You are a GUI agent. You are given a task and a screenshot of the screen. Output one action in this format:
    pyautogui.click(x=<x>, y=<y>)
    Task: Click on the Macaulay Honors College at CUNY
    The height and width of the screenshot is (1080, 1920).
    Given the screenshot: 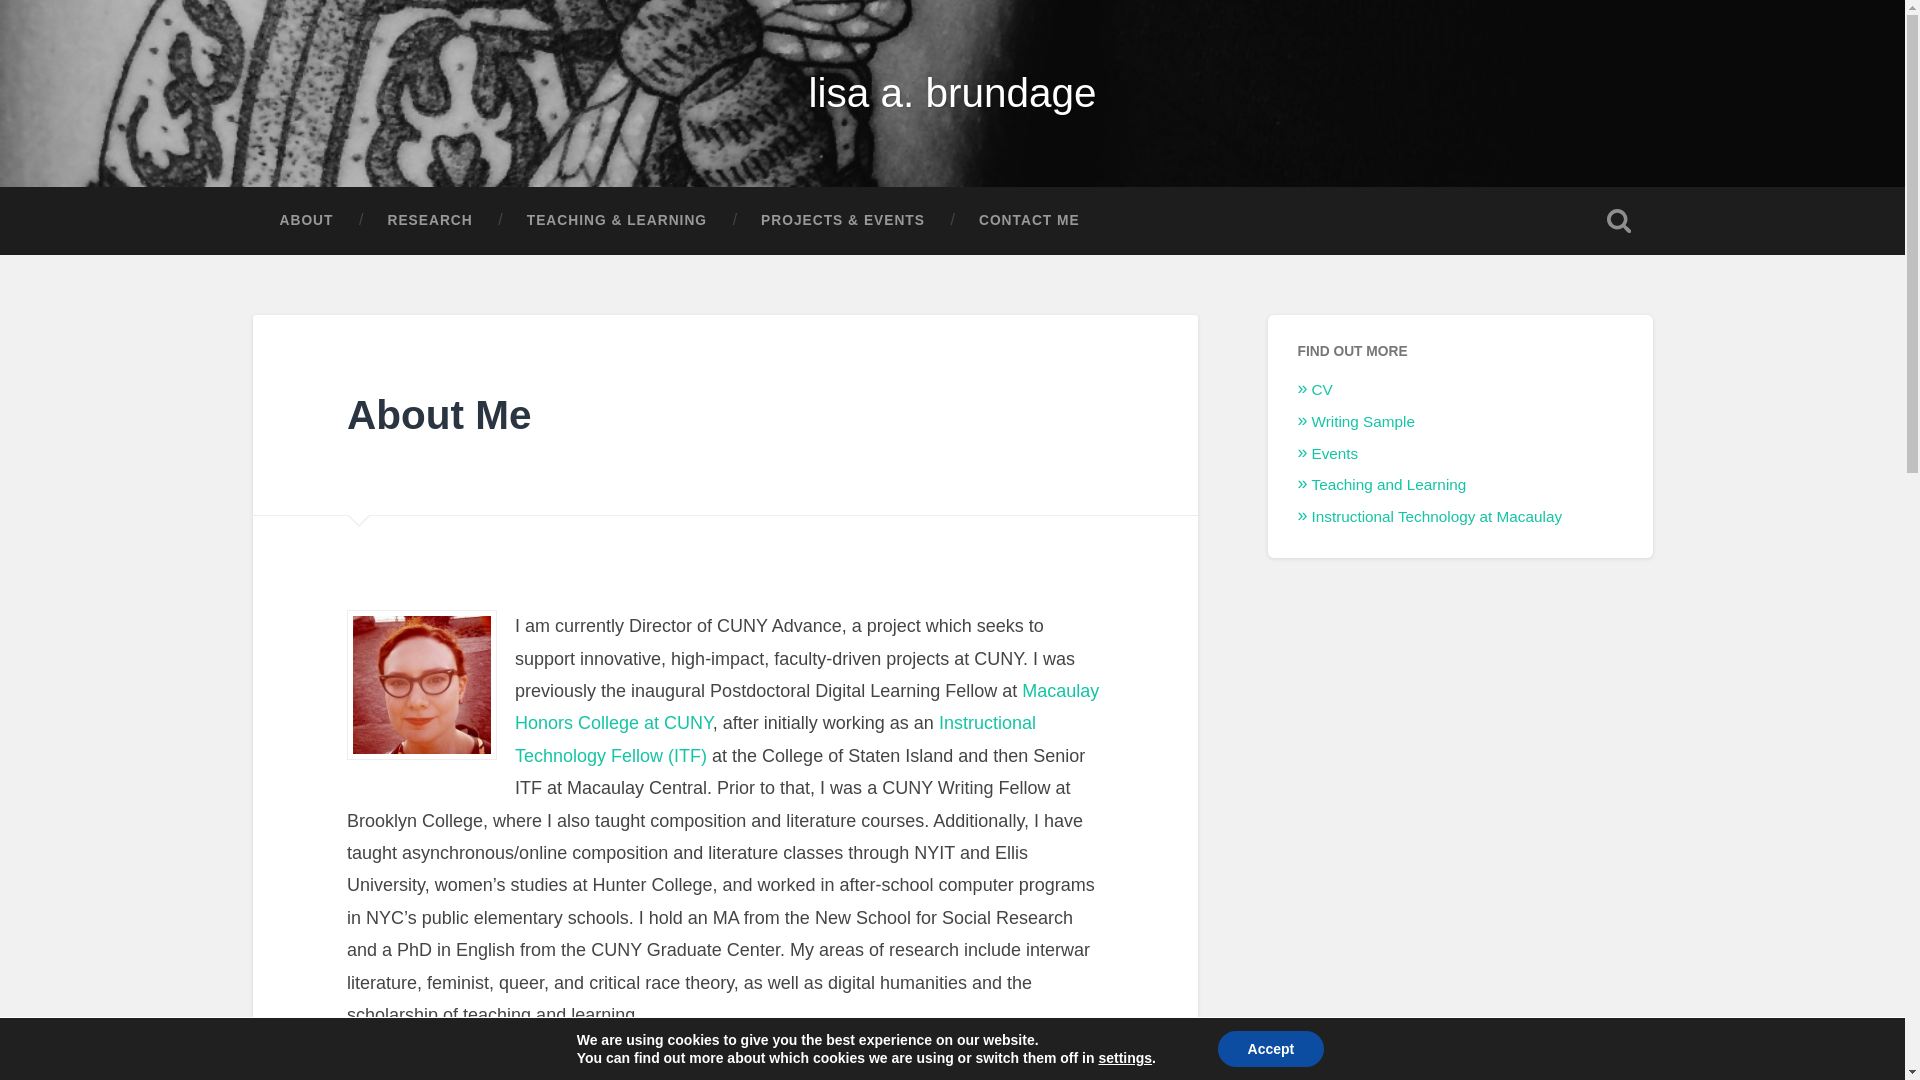 What is the action you would take?
    pyautogui.click(x=806, y=707)
    